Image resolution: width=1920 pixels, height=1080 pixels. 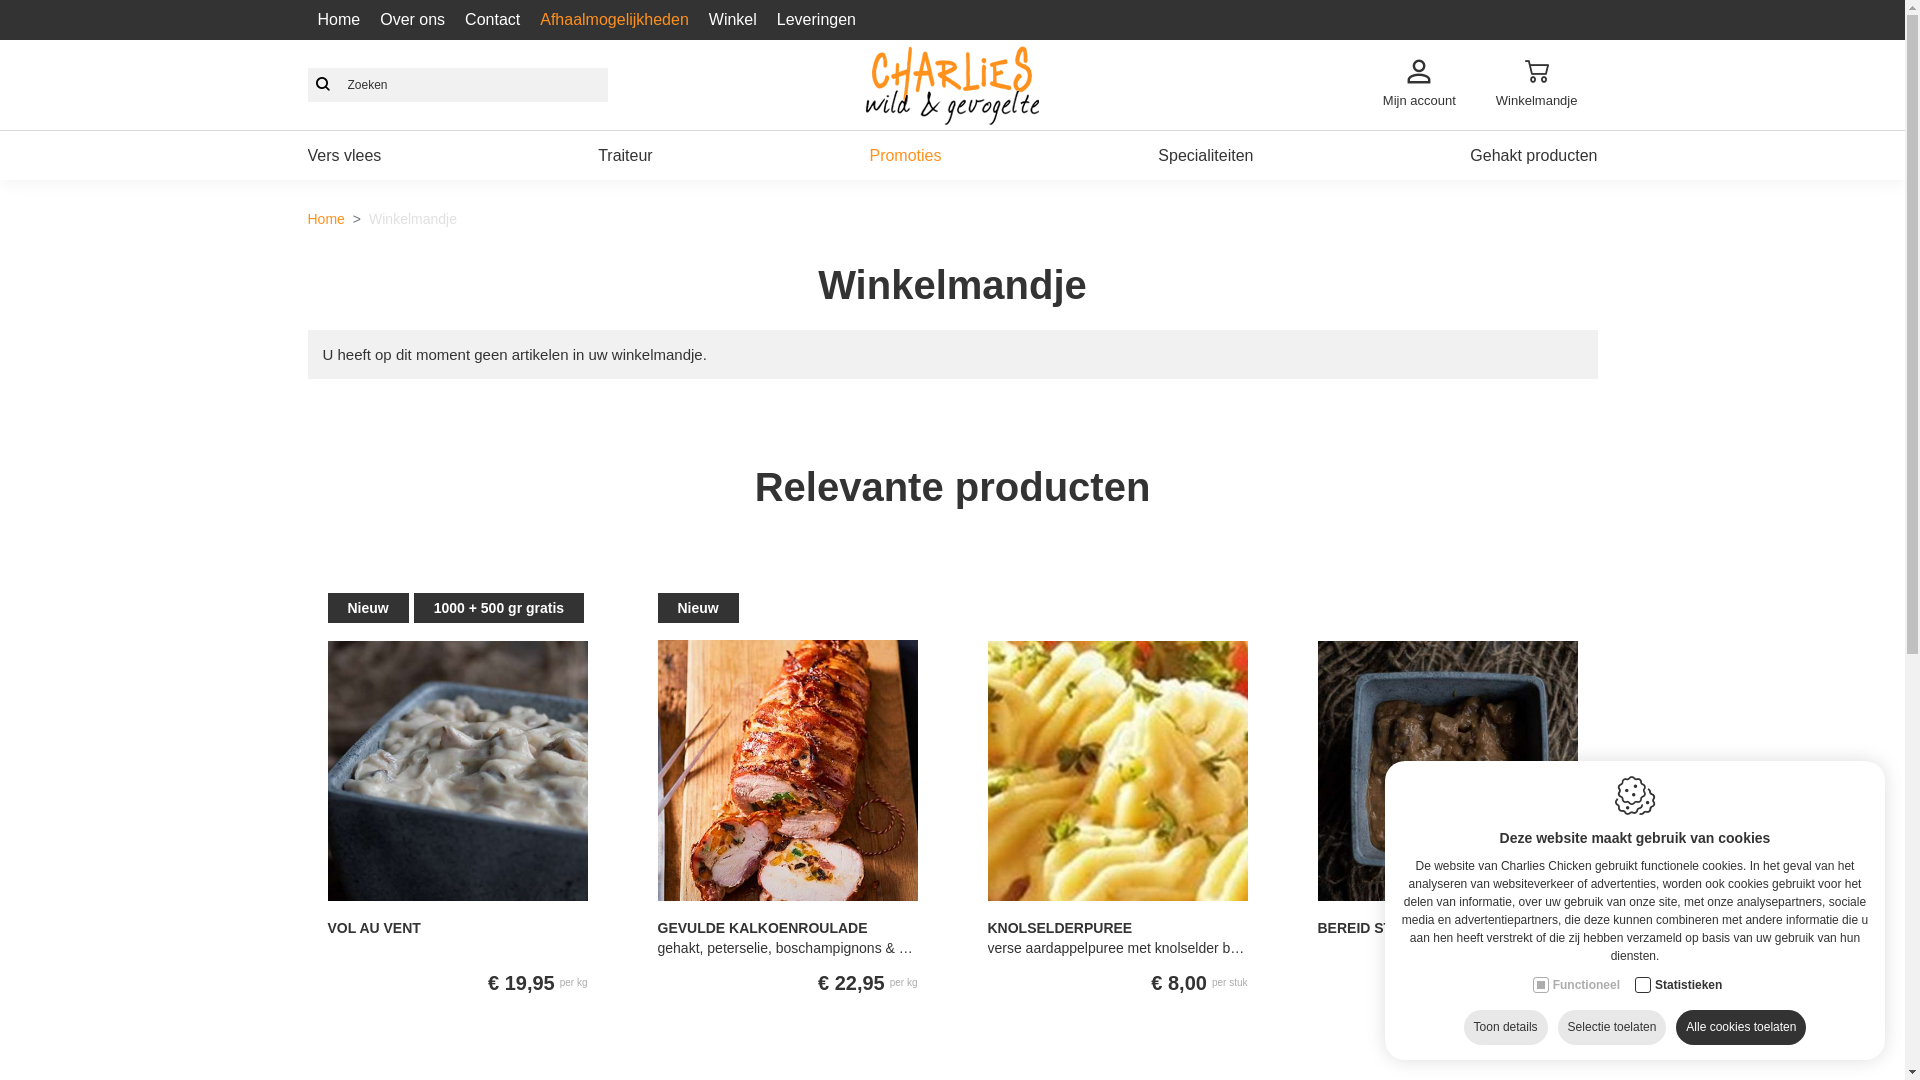 I want to click on Home, so click(x=340, y=20).